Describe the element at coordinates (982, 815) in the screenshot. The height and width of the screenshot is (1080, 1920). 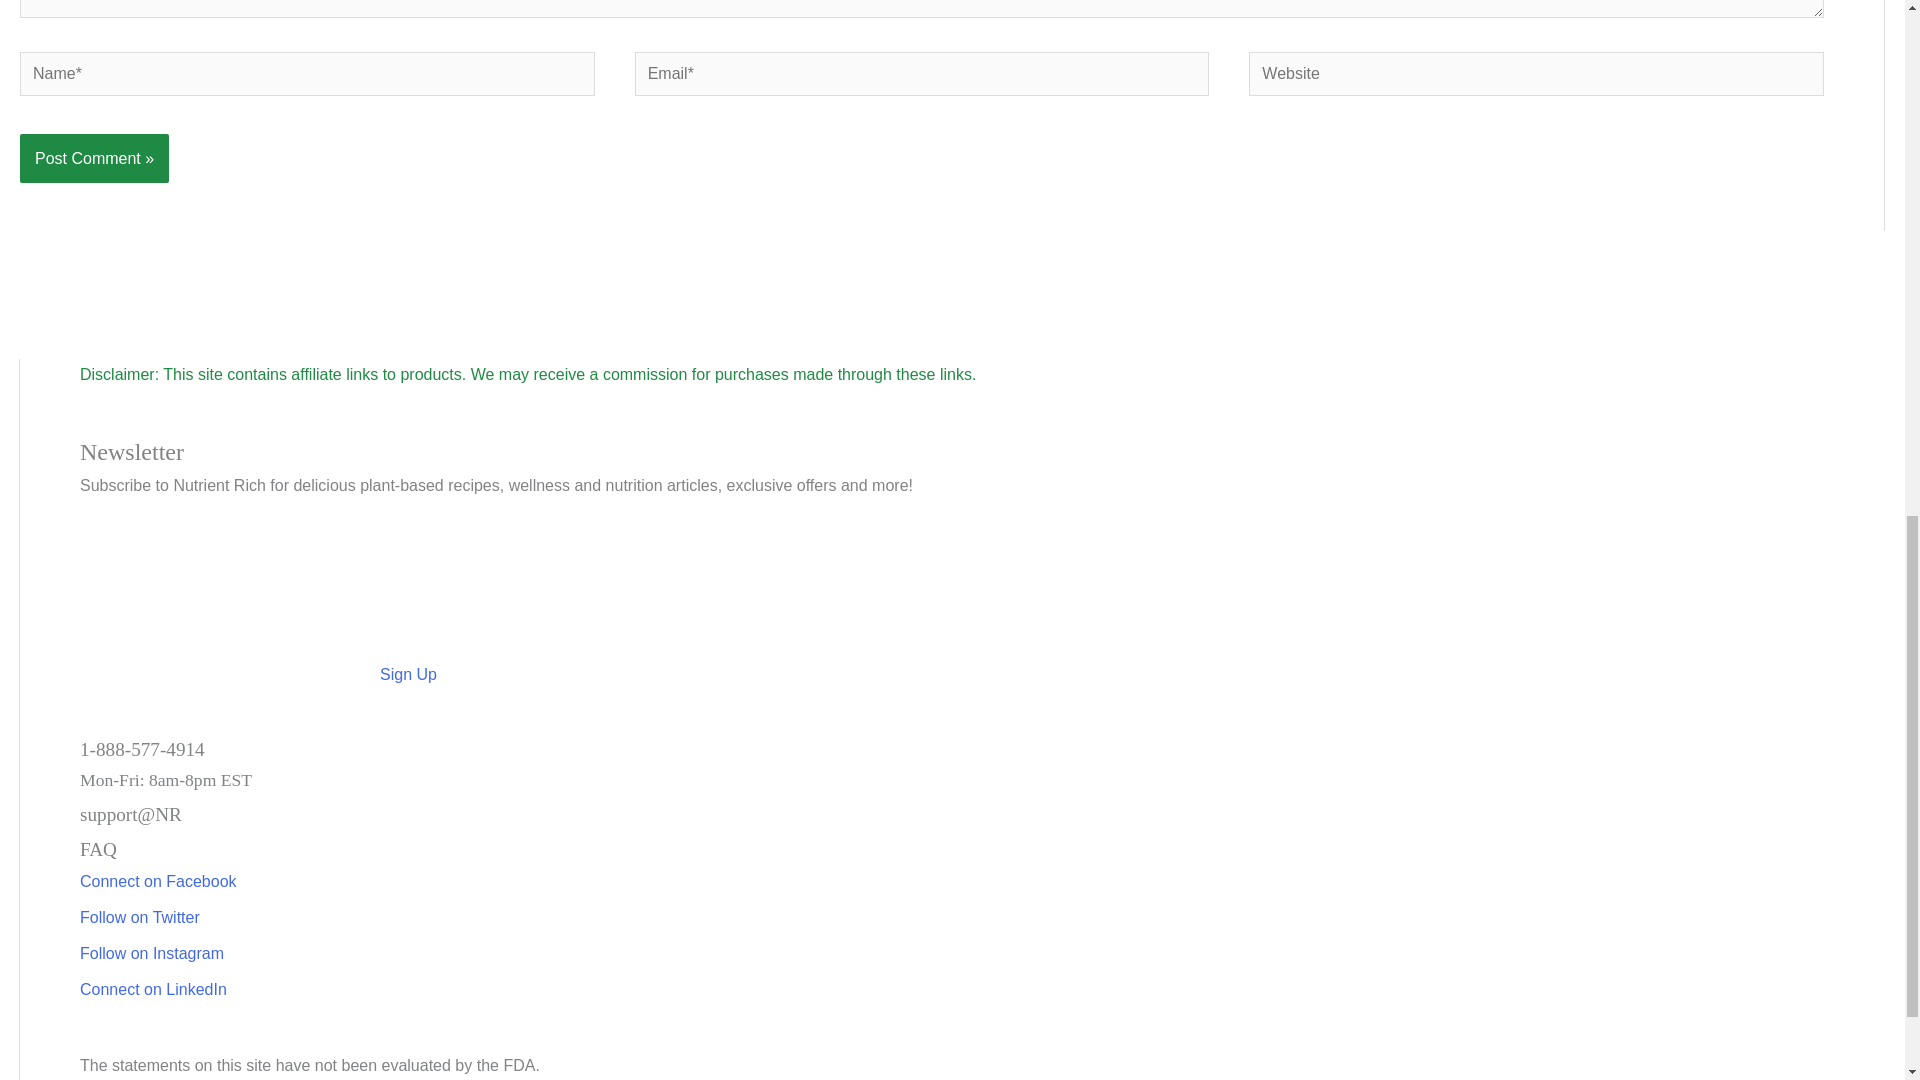
I see `Email` at that location.